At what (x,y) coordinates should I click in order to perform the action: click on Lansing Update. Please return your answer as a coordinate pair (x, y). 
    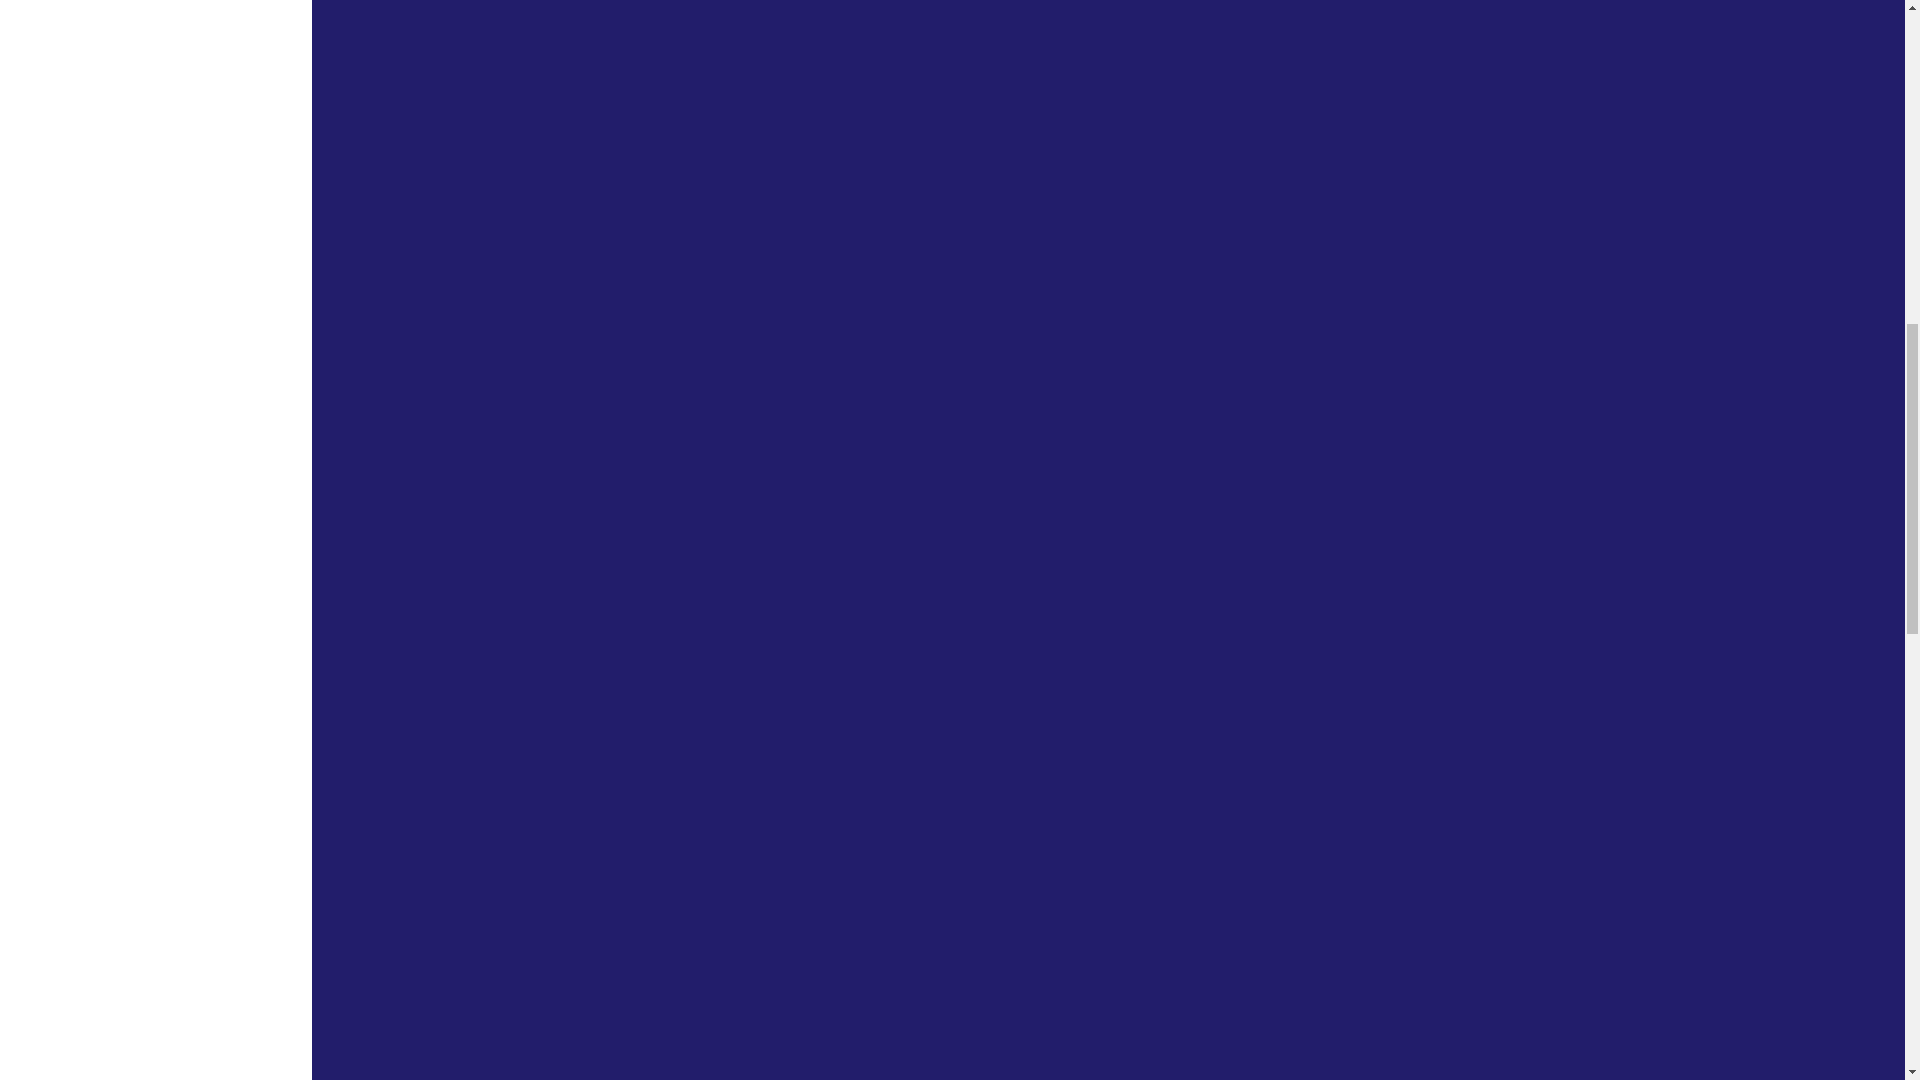
    Looking at the image, I should click on (777, 444).